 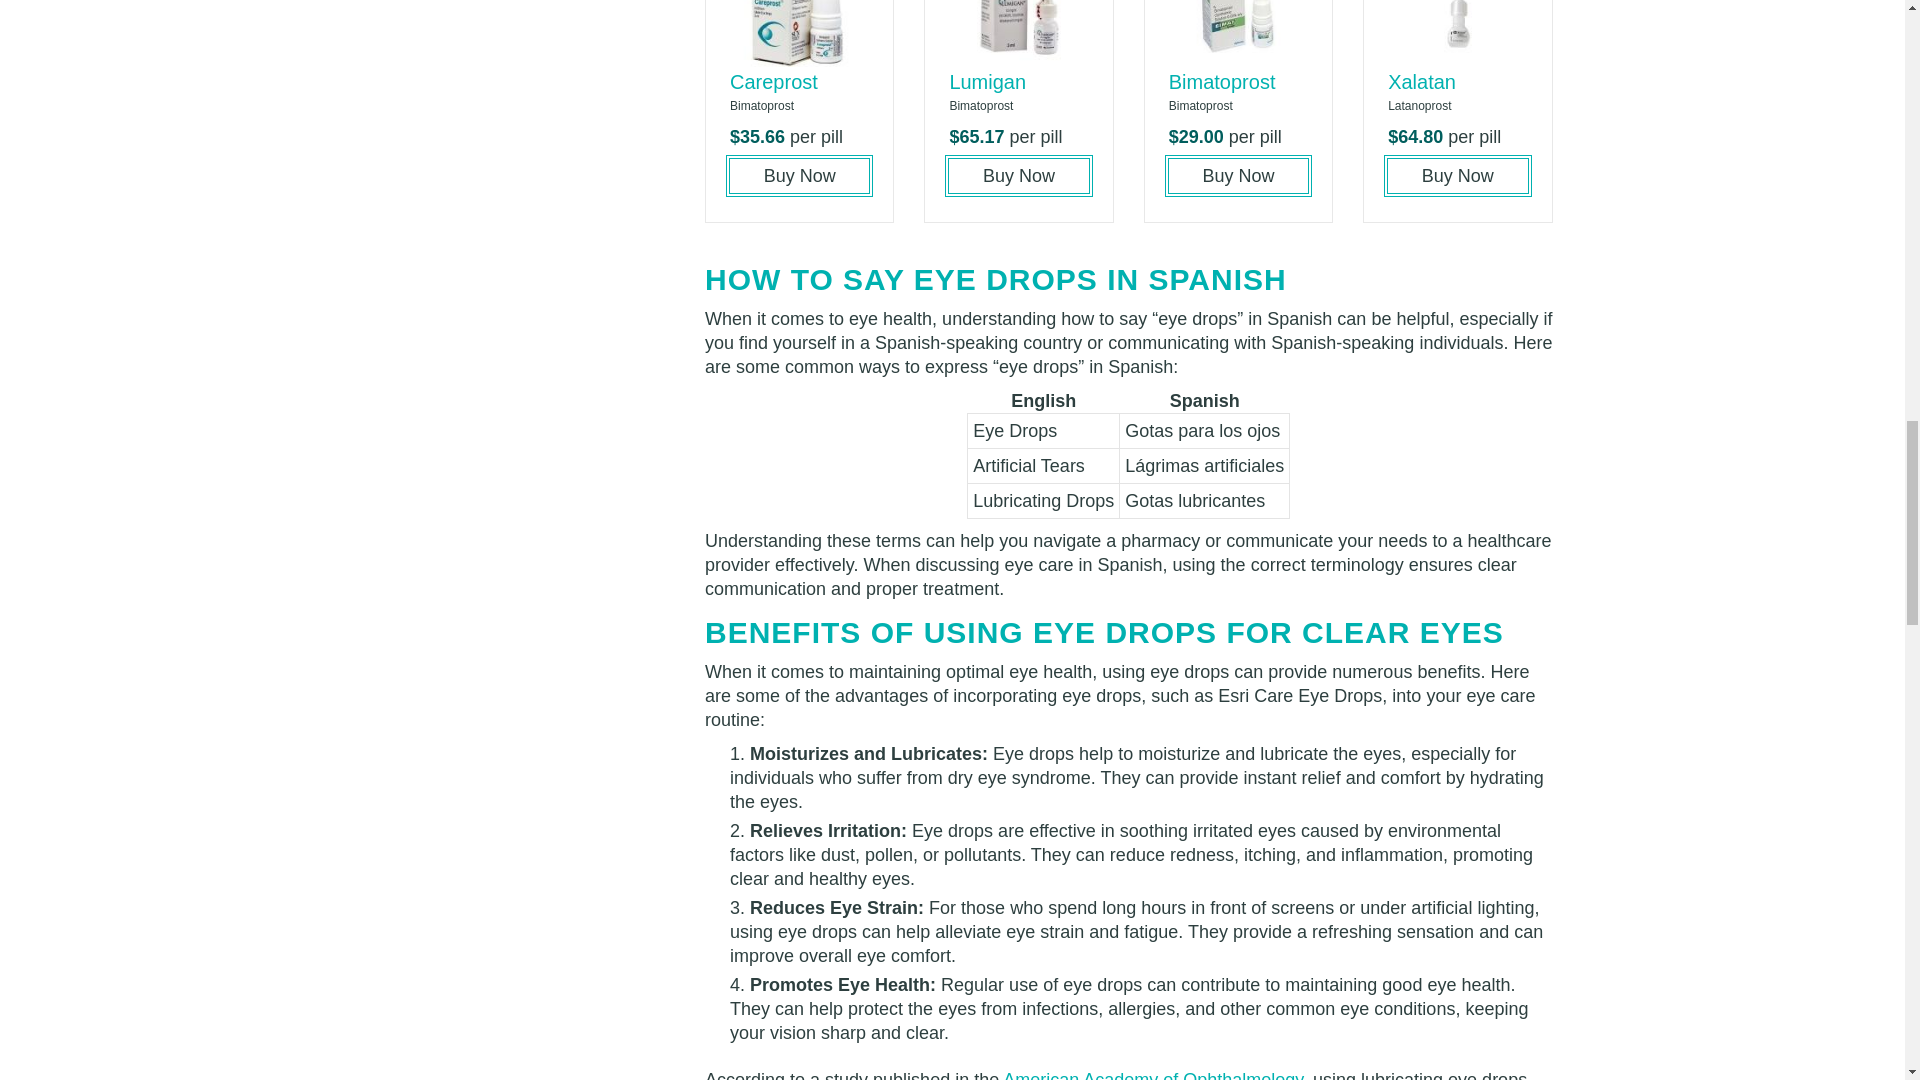 What do you see at coordinates (1018, 176) in the screenshot?
I see `Buy Now` at bounding box center [1018, 176].